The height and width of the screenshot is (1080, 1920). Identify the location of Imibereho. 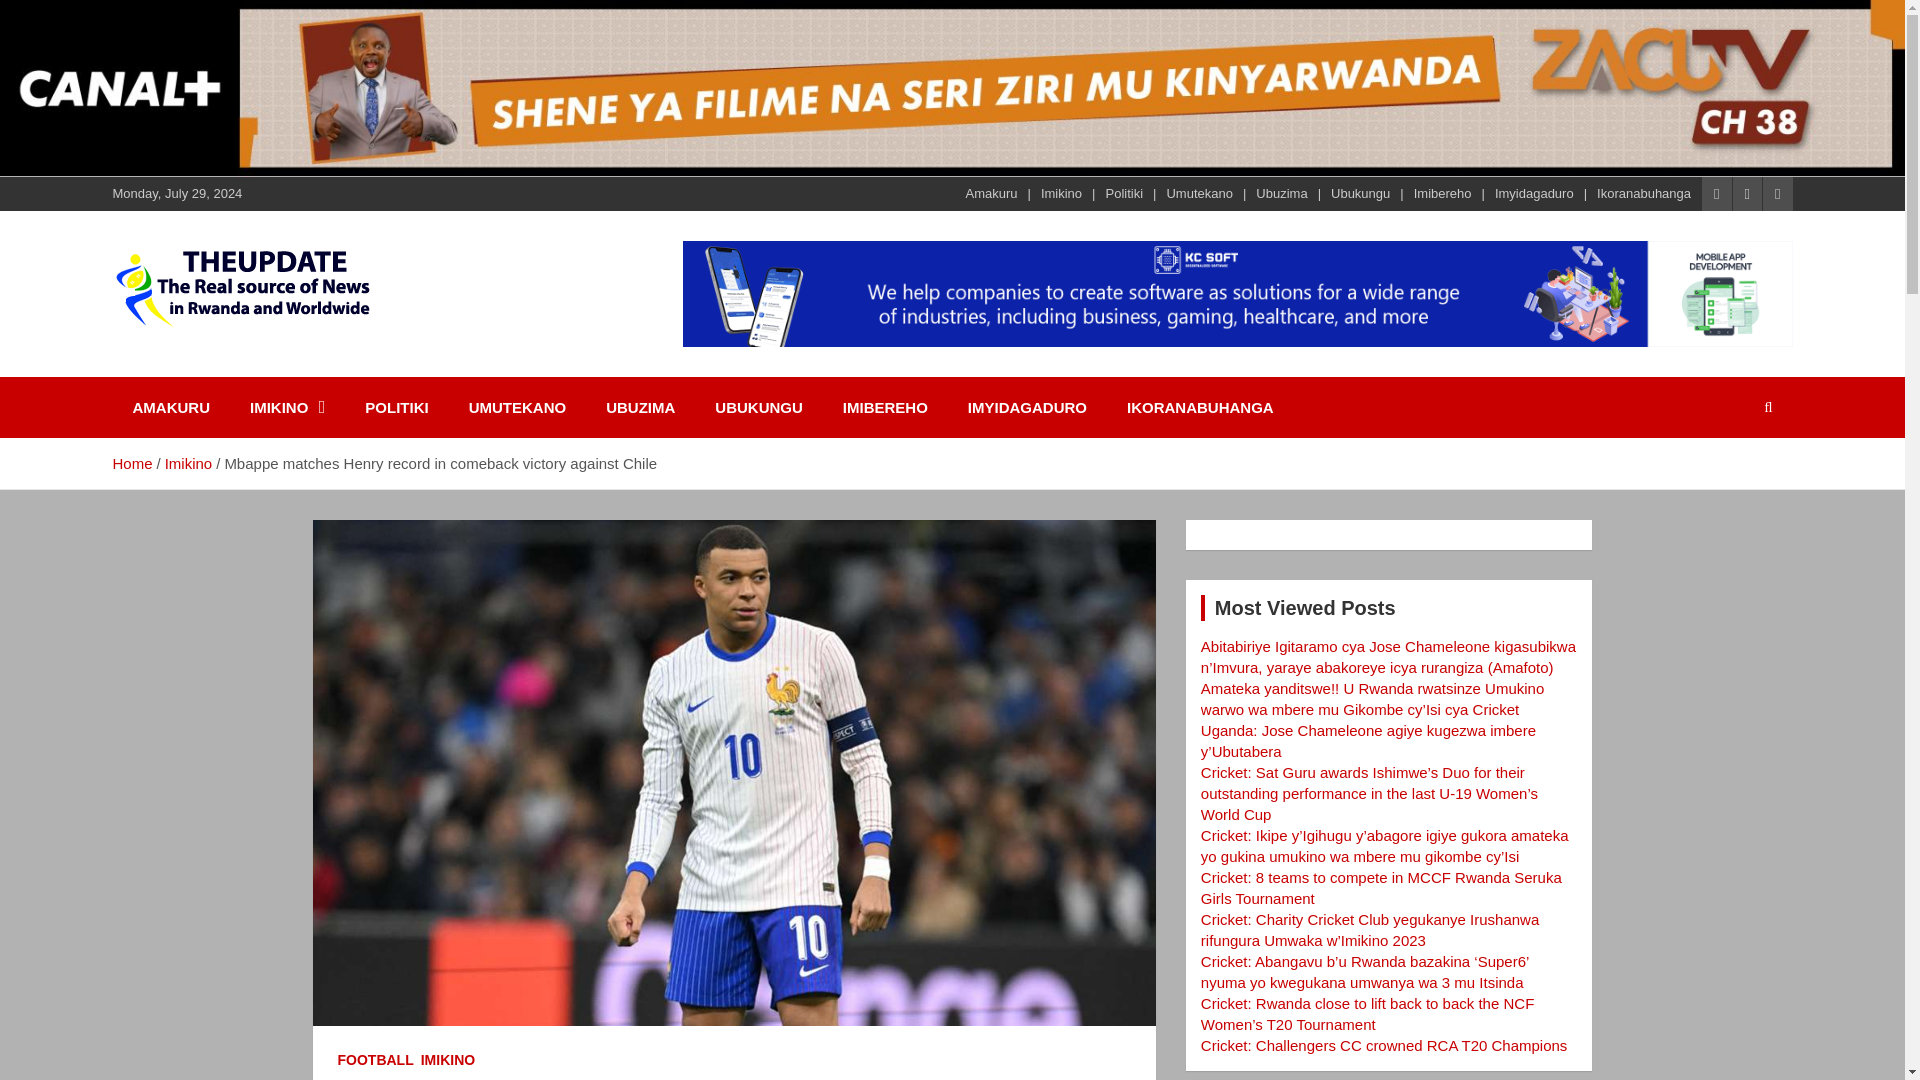
(1442, 194).